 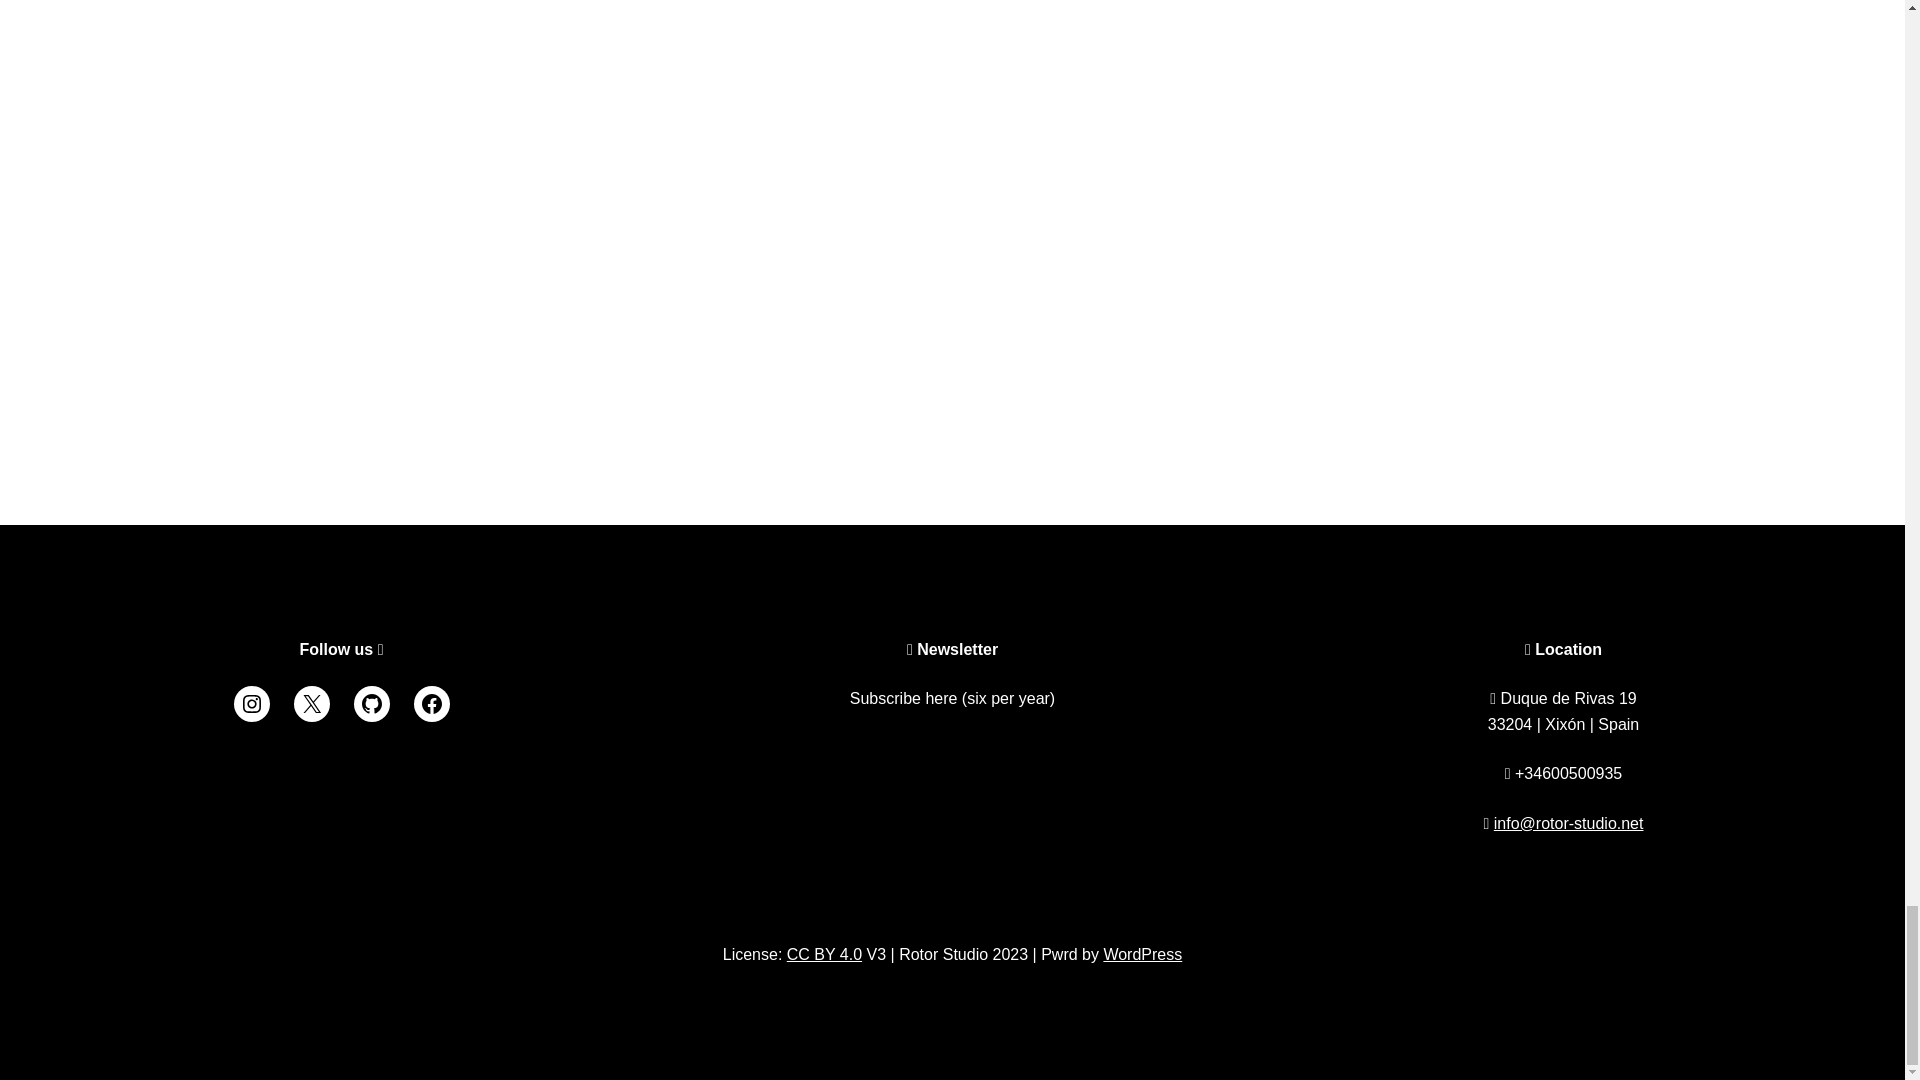 What do you see at coordinates (252, 704) in the screenshot?
I see `Instagram` at bounding box center [252, 704].